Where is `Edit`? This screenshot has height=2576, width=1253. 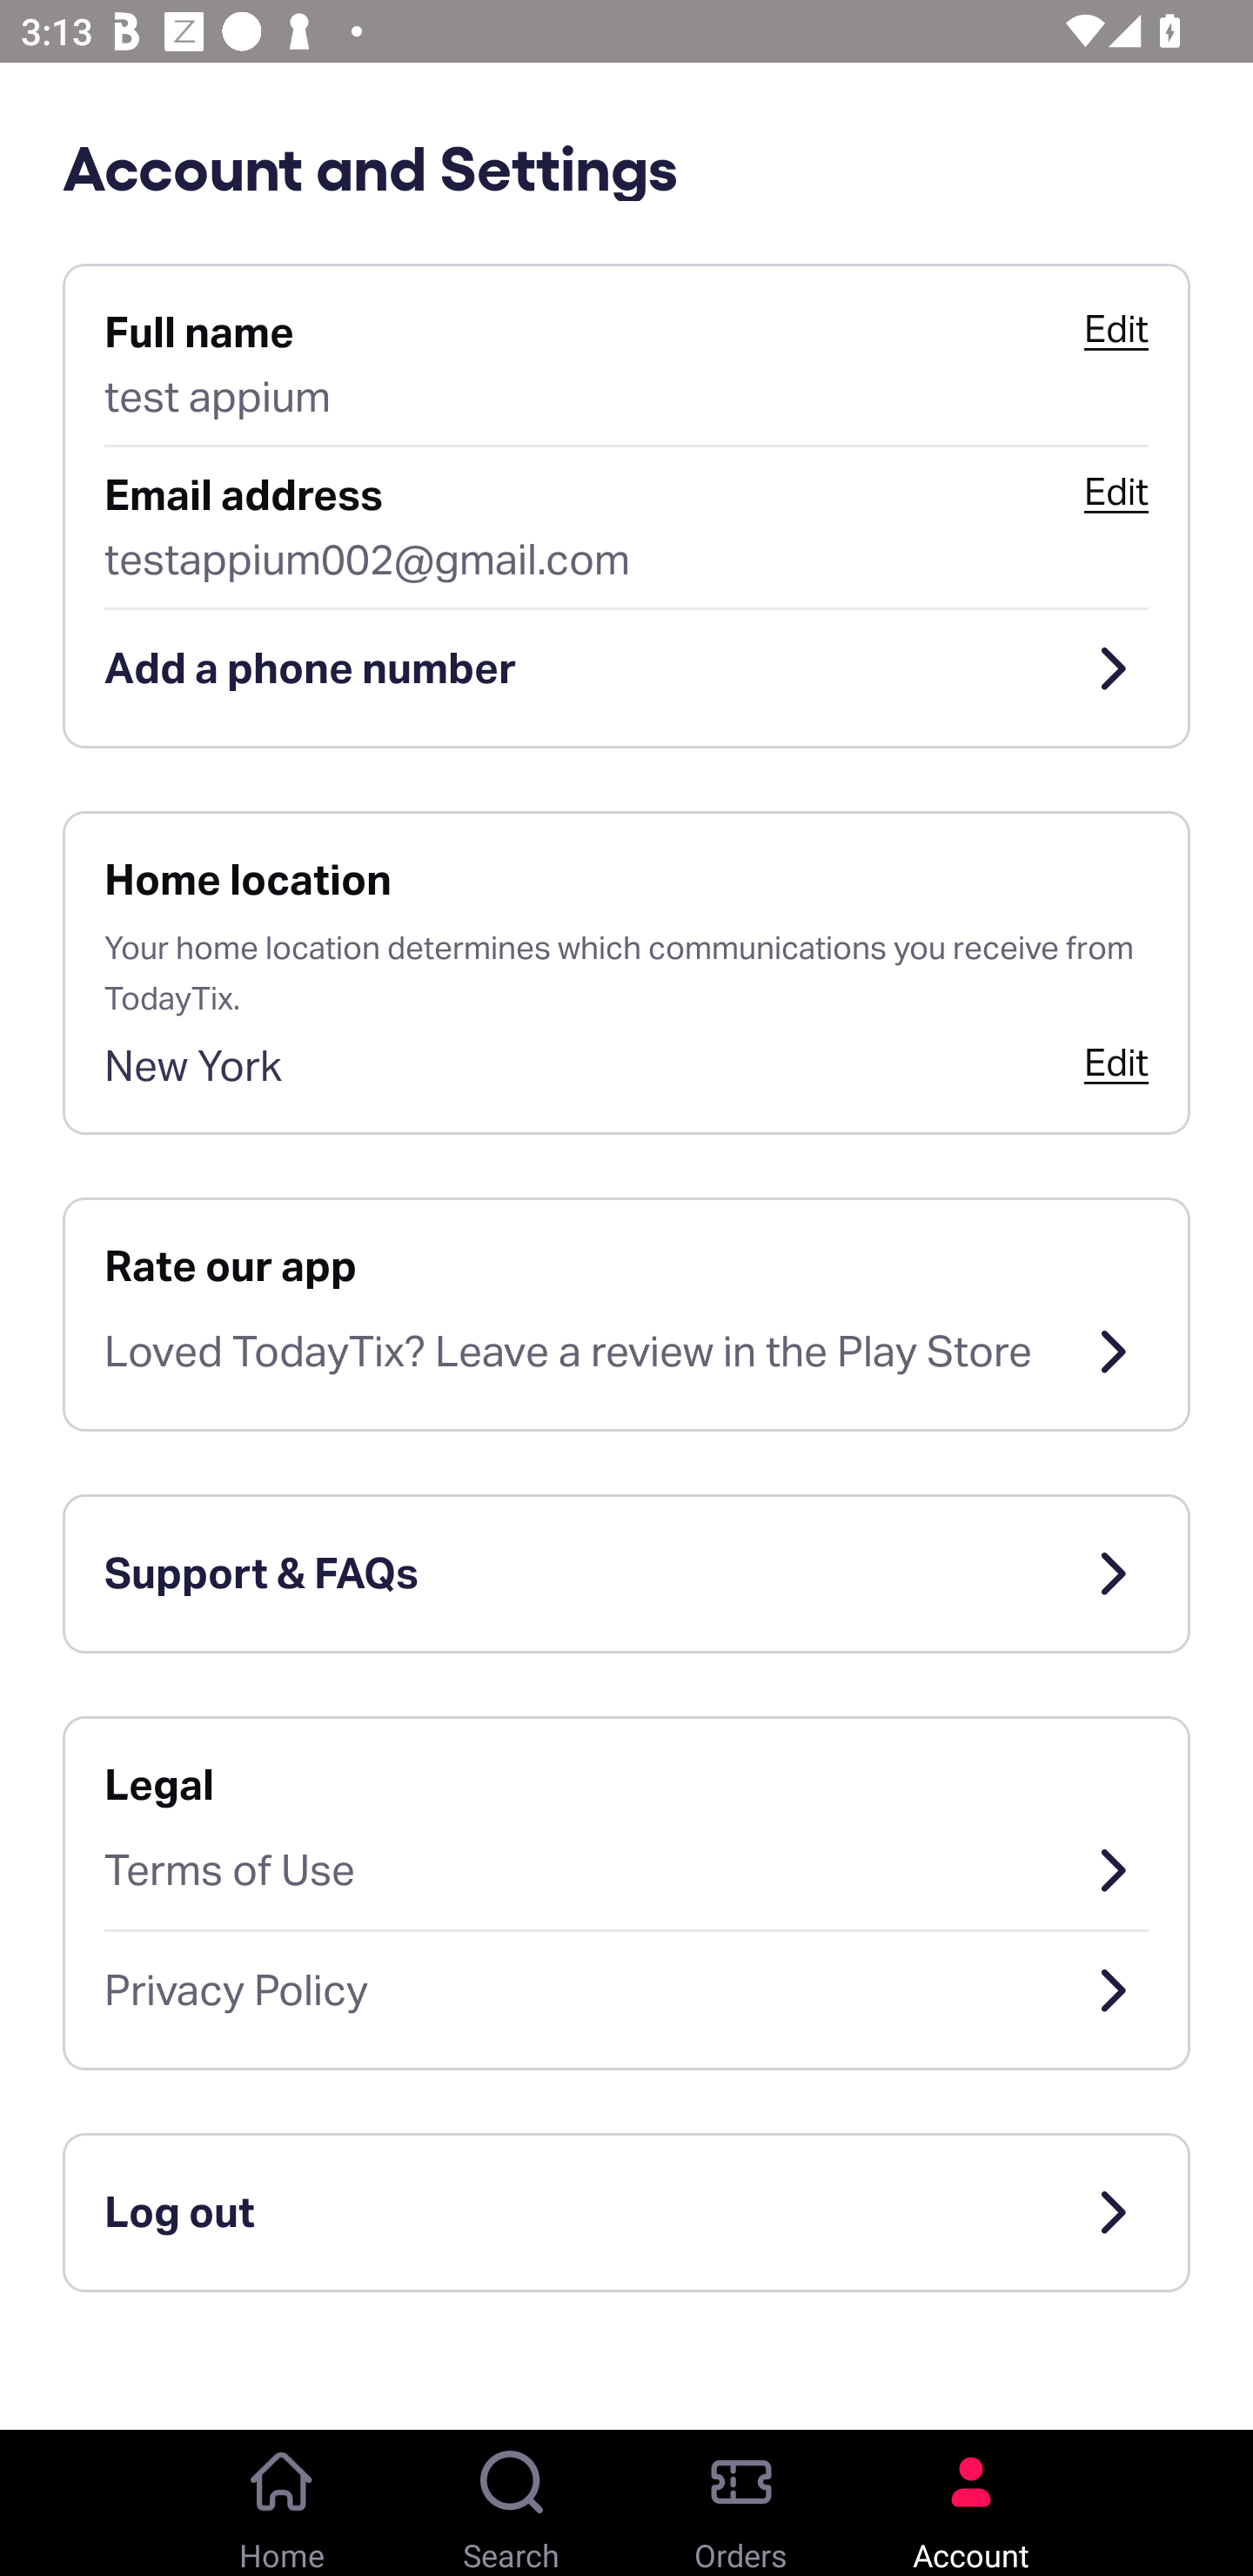 Edit is located at coordinates (1116, 492).